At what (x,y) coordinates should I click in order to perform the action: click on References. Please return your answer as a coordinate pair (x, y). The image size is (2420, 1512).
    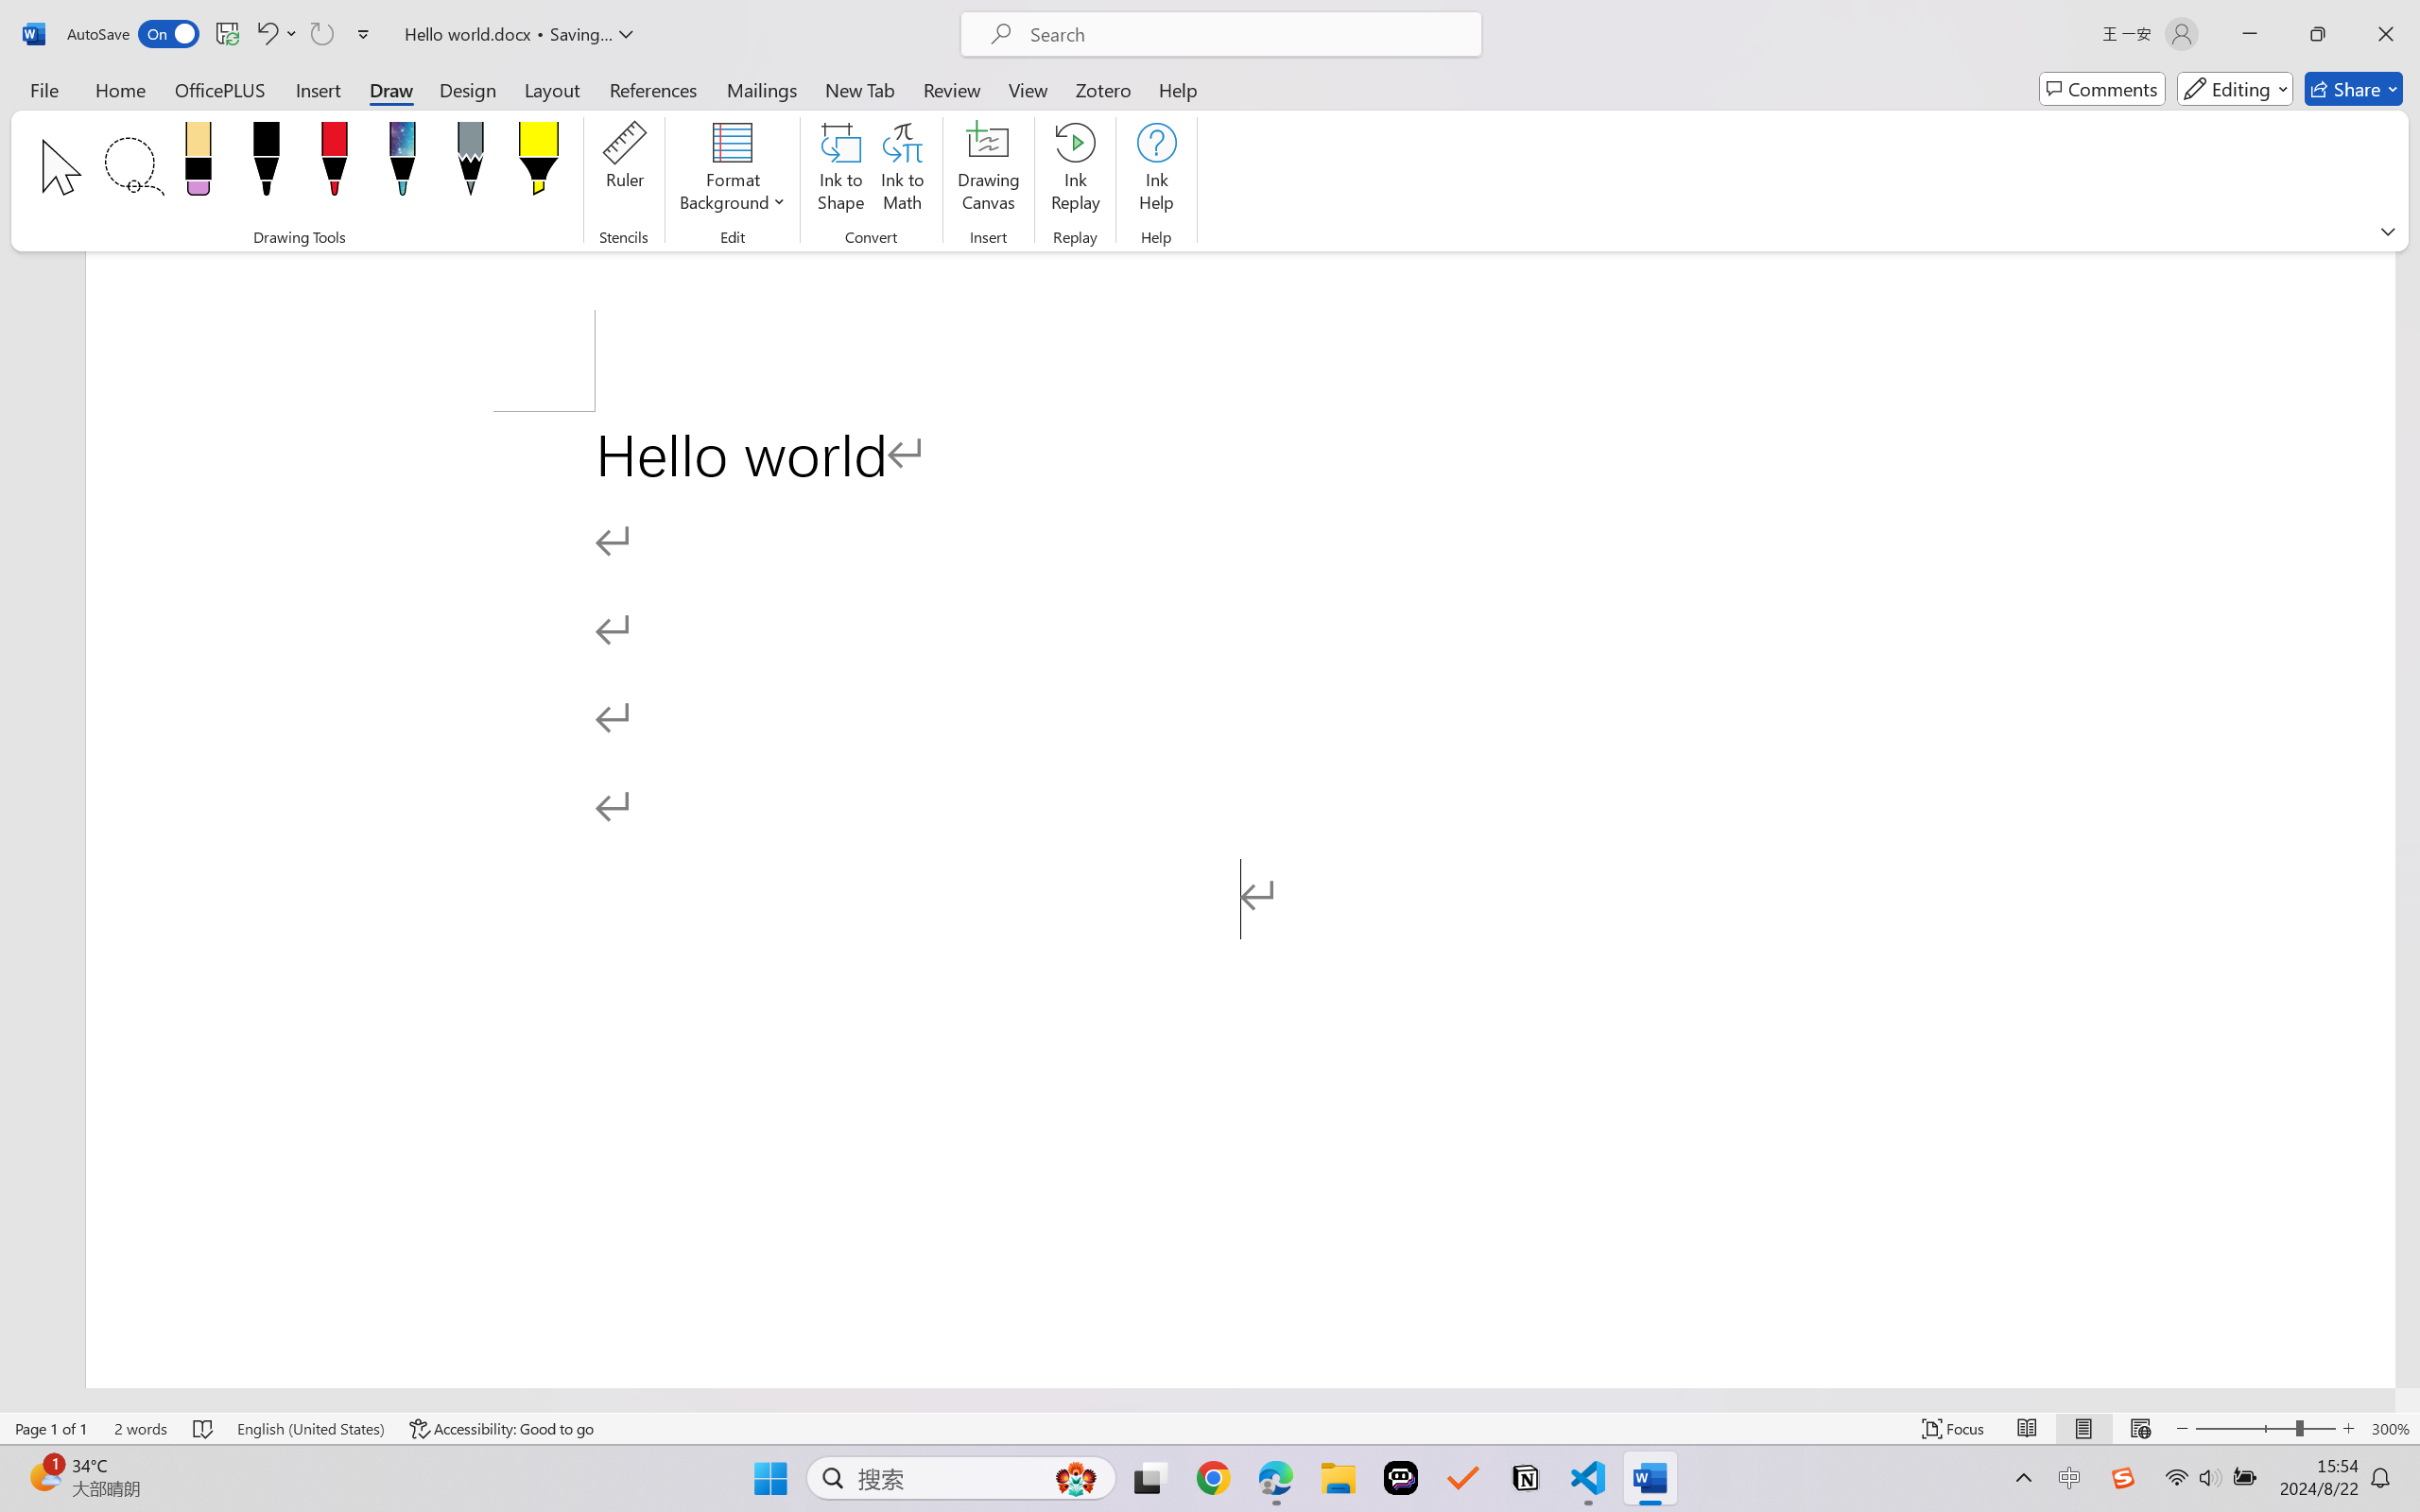
    Looking at the image, I should click on (654, 89).